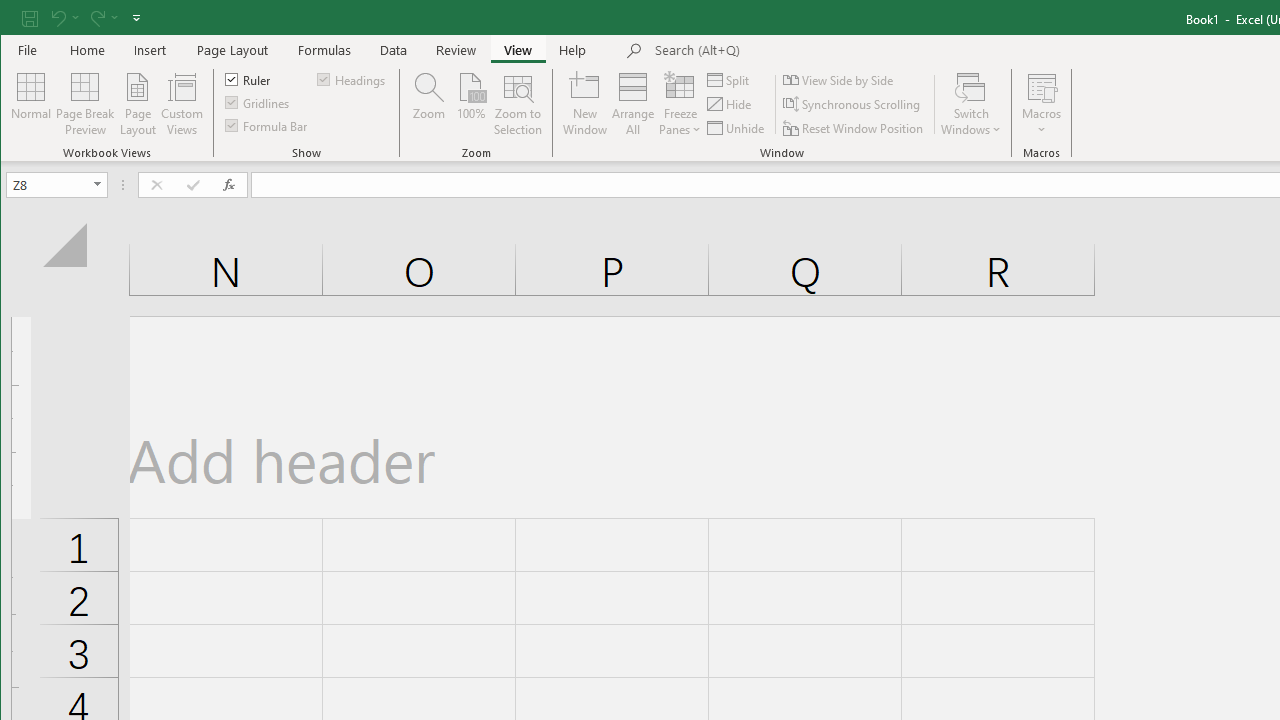 This screenshot has width=1280, height=720. I want to click on Save, so click(29, 18).